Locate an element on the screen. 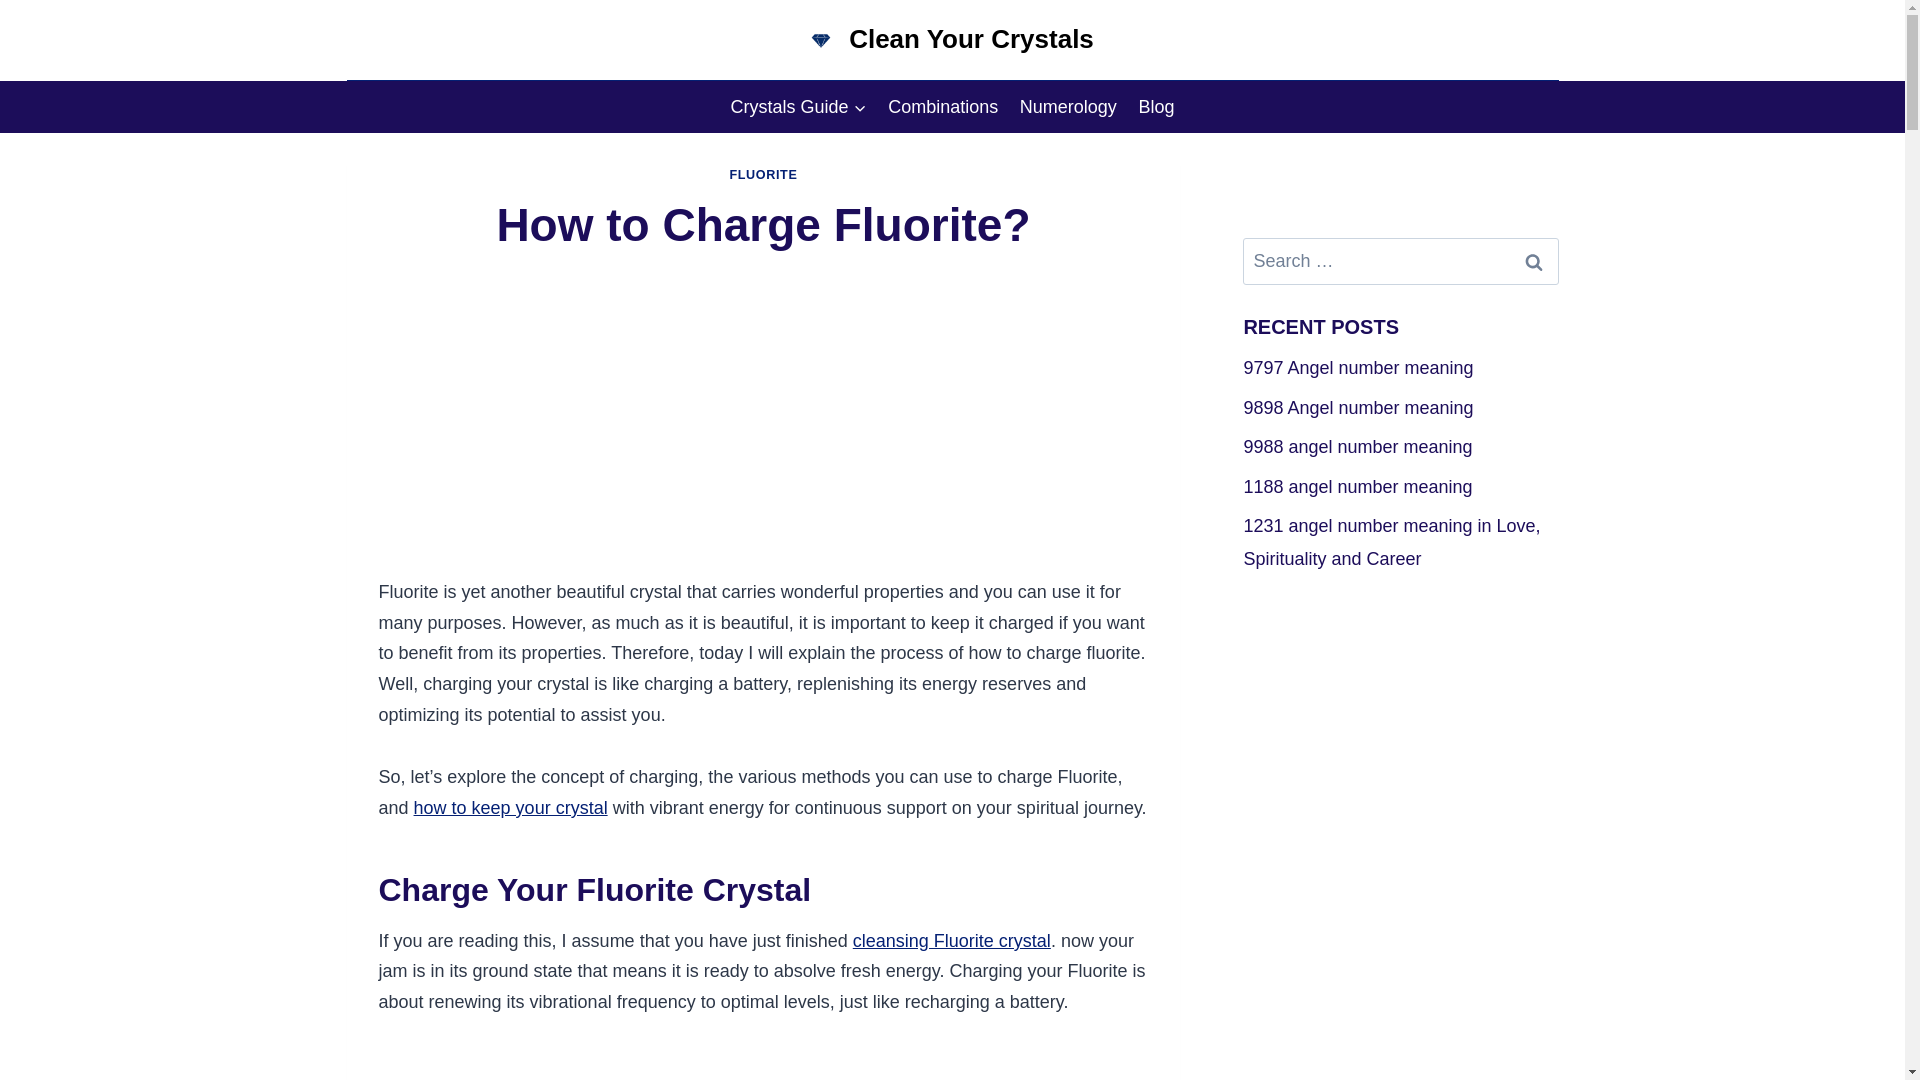  Blog is located at coordinates (1157, 106).